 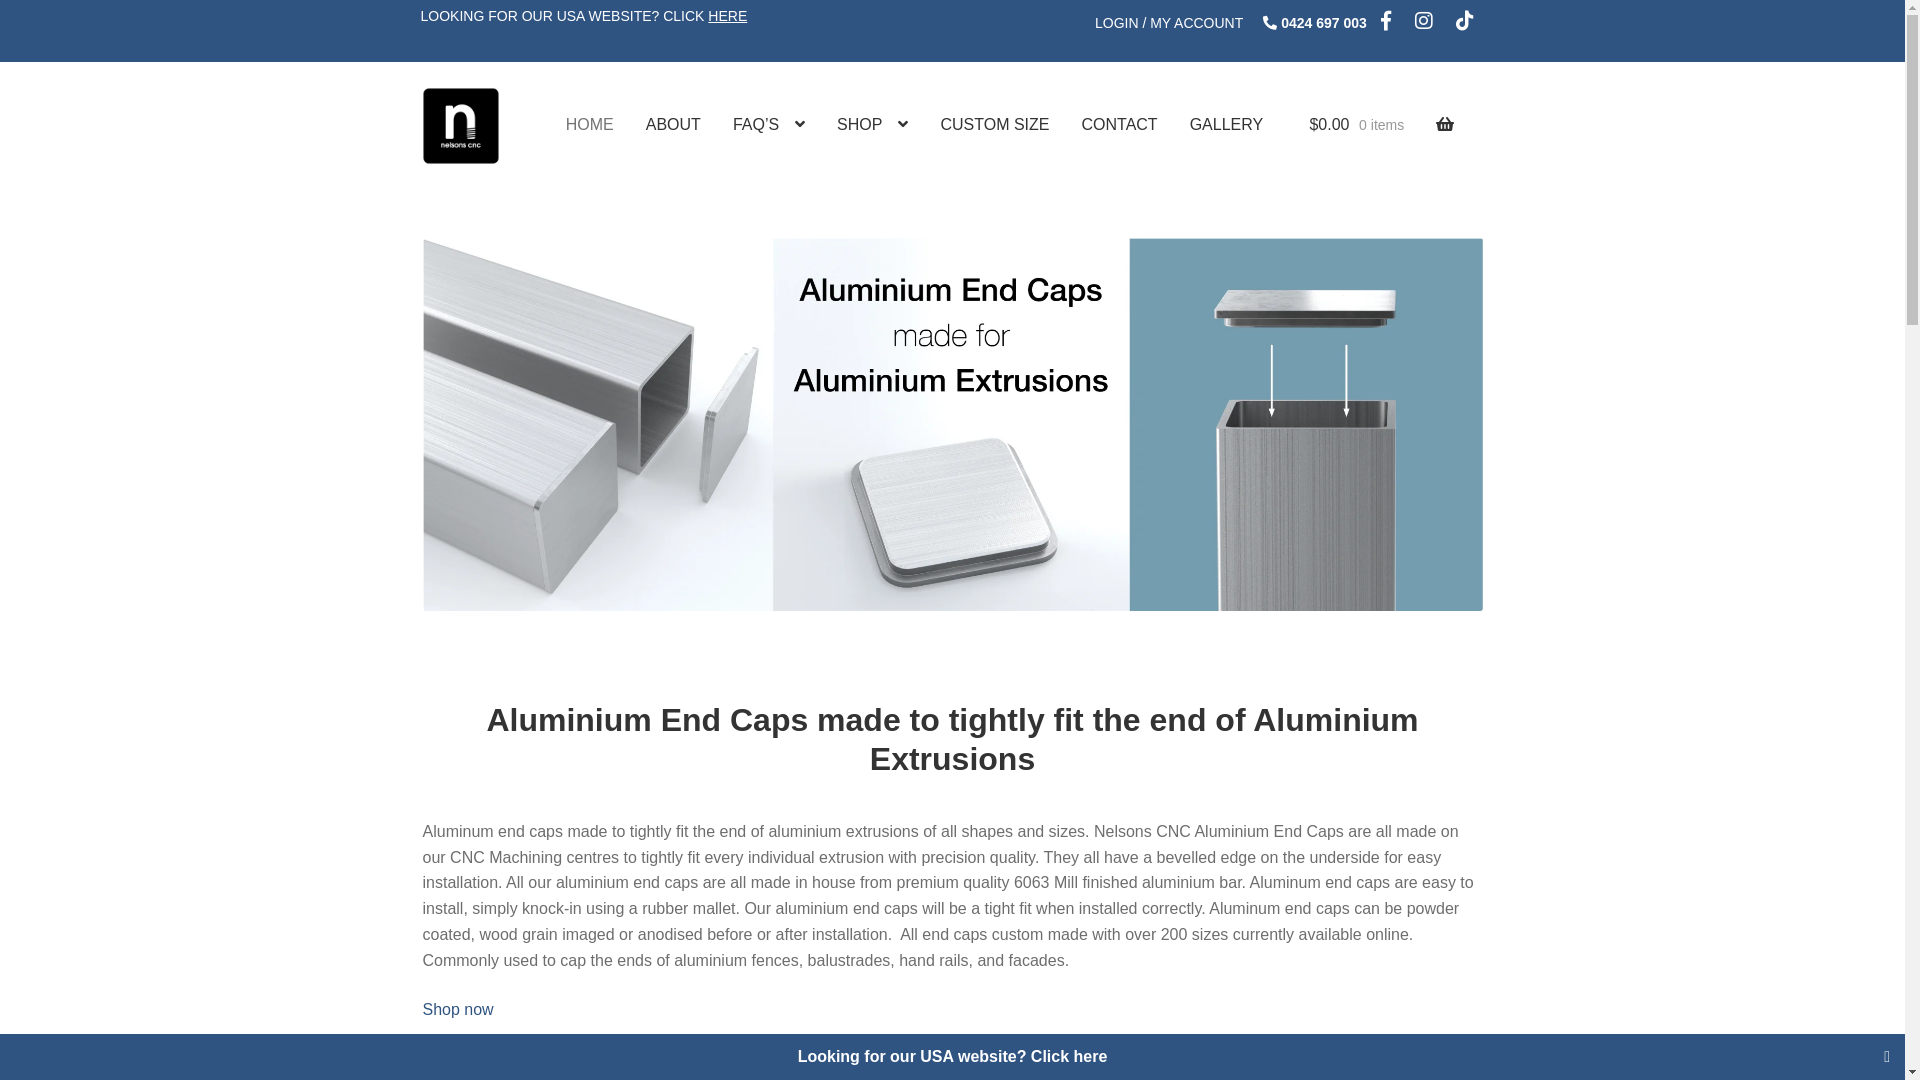 I want to click on GALLERY, so click(x=1227, y=125).